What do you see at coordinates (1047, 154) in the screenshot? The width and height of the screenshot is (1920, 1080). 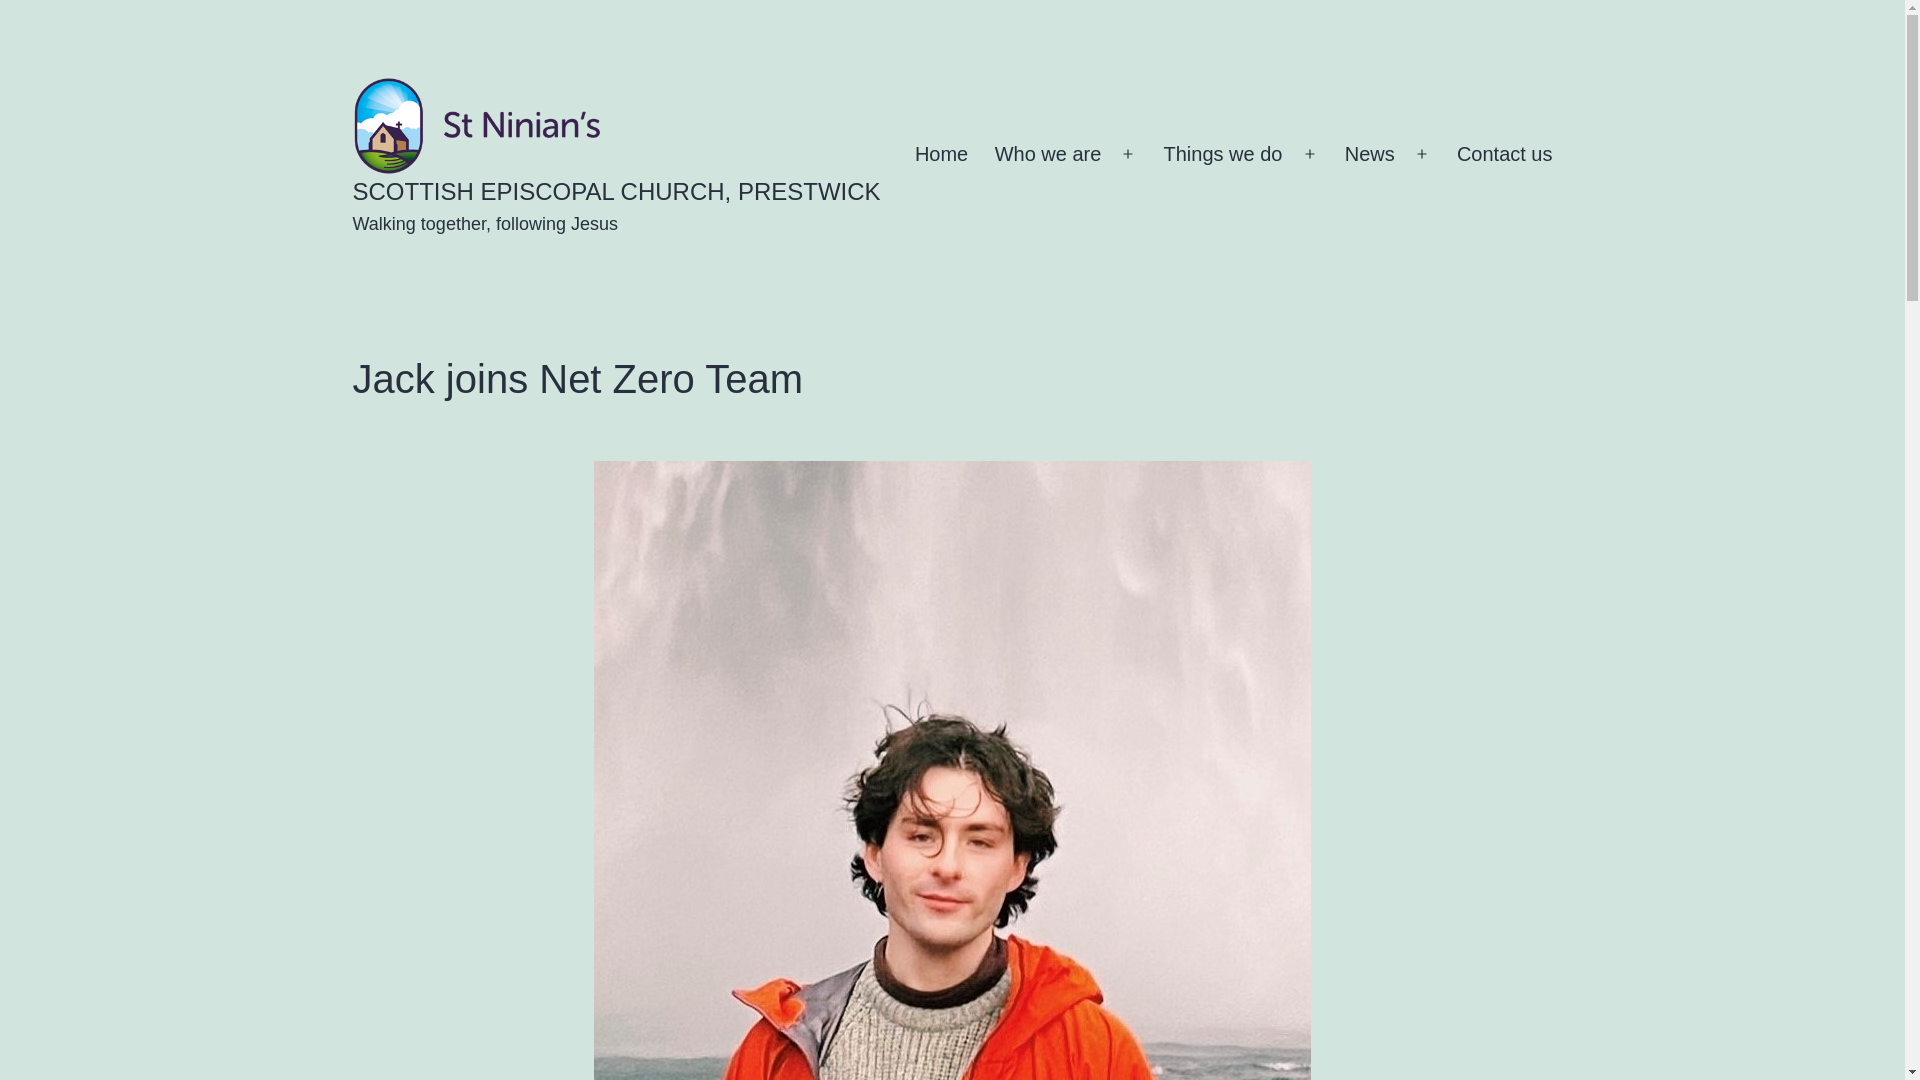 I see `Who we are` at bounding box center [1047, 154].